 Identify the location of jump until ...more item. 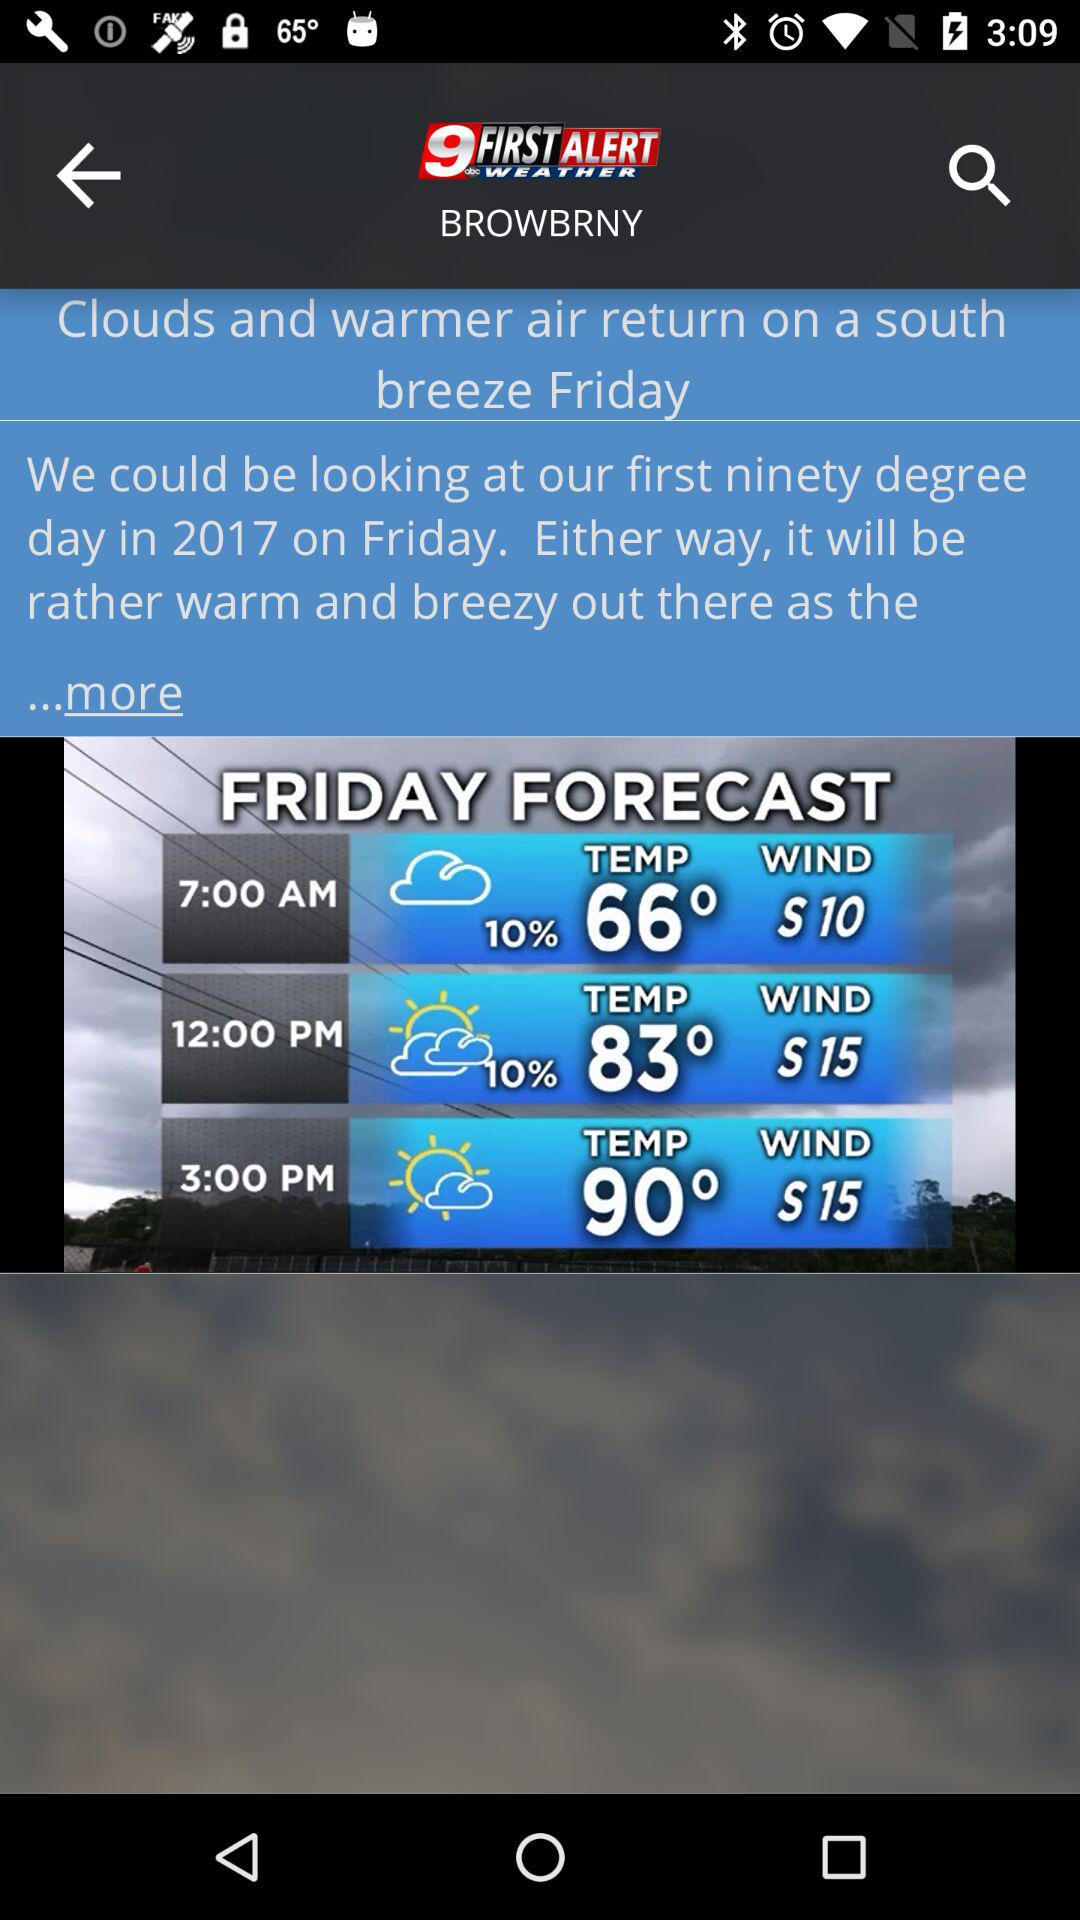
(540, 684).